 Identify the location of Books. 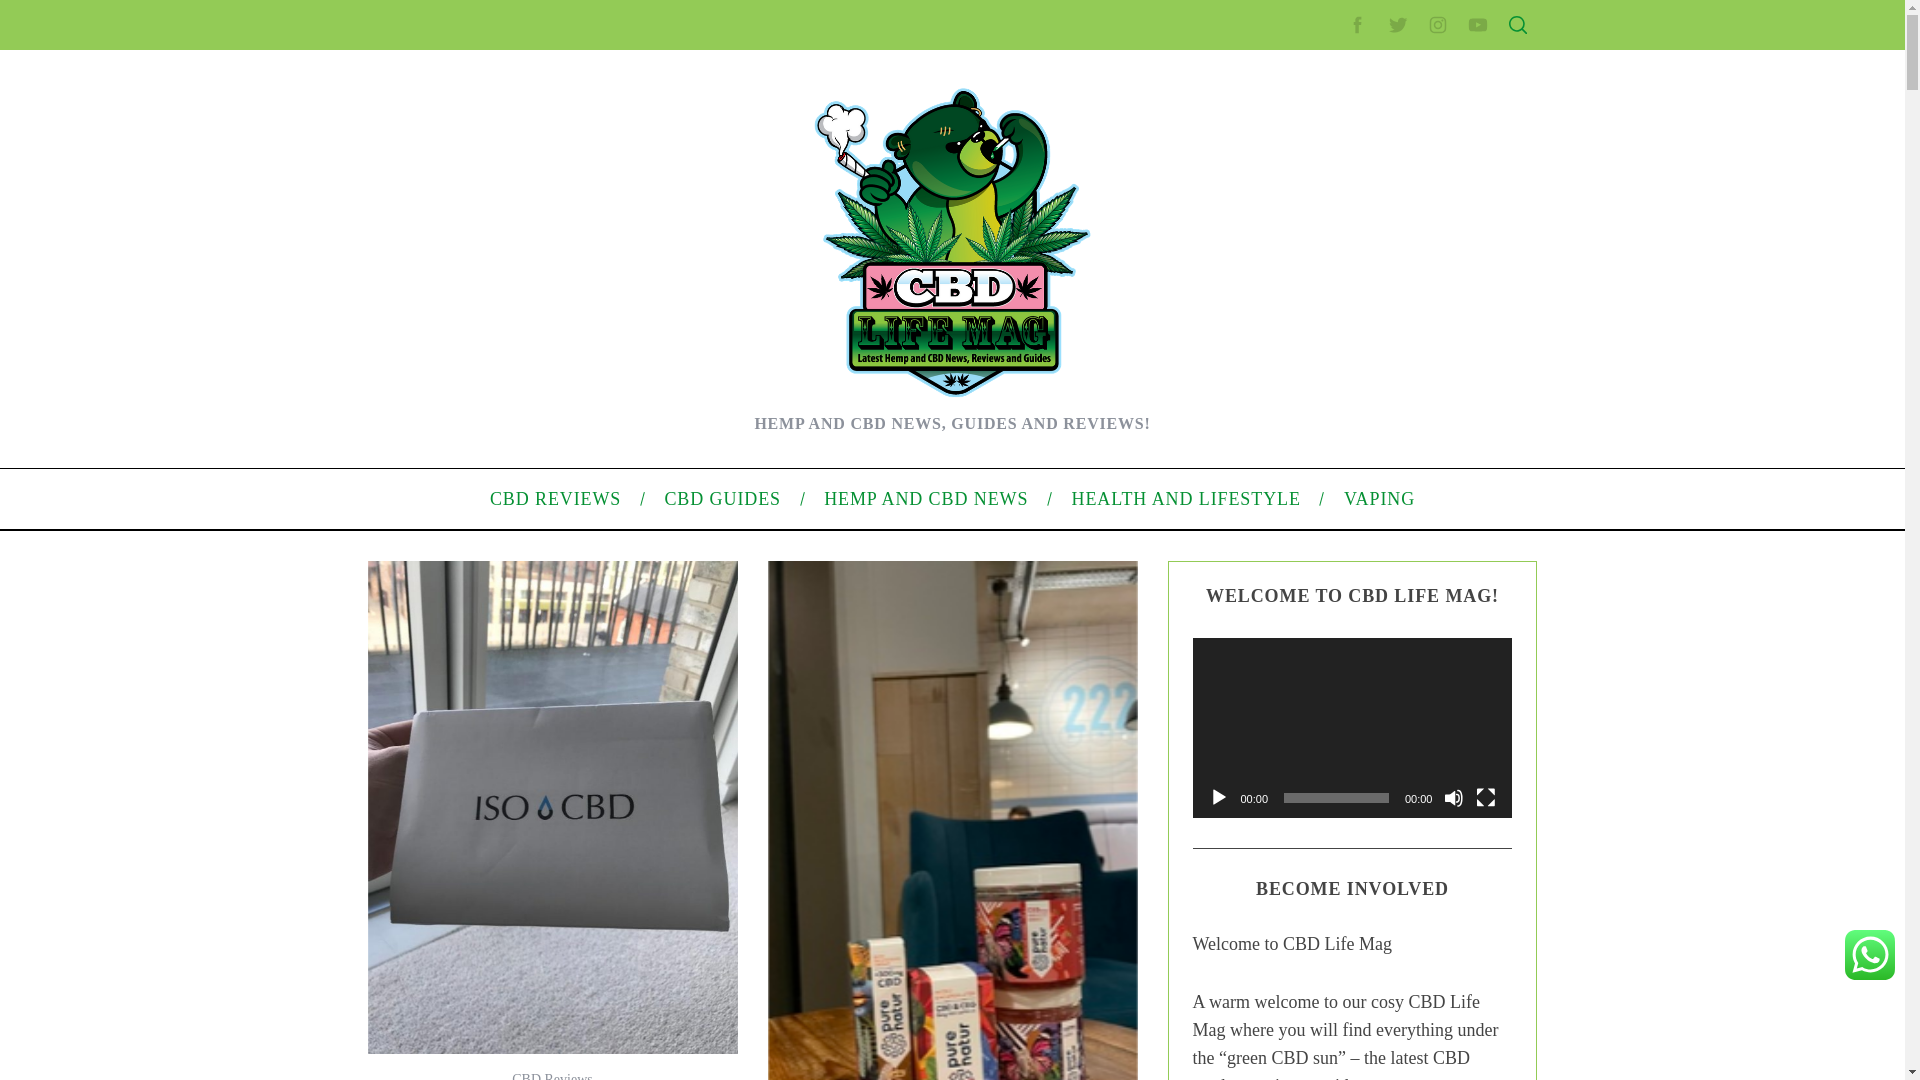
(444, 552).